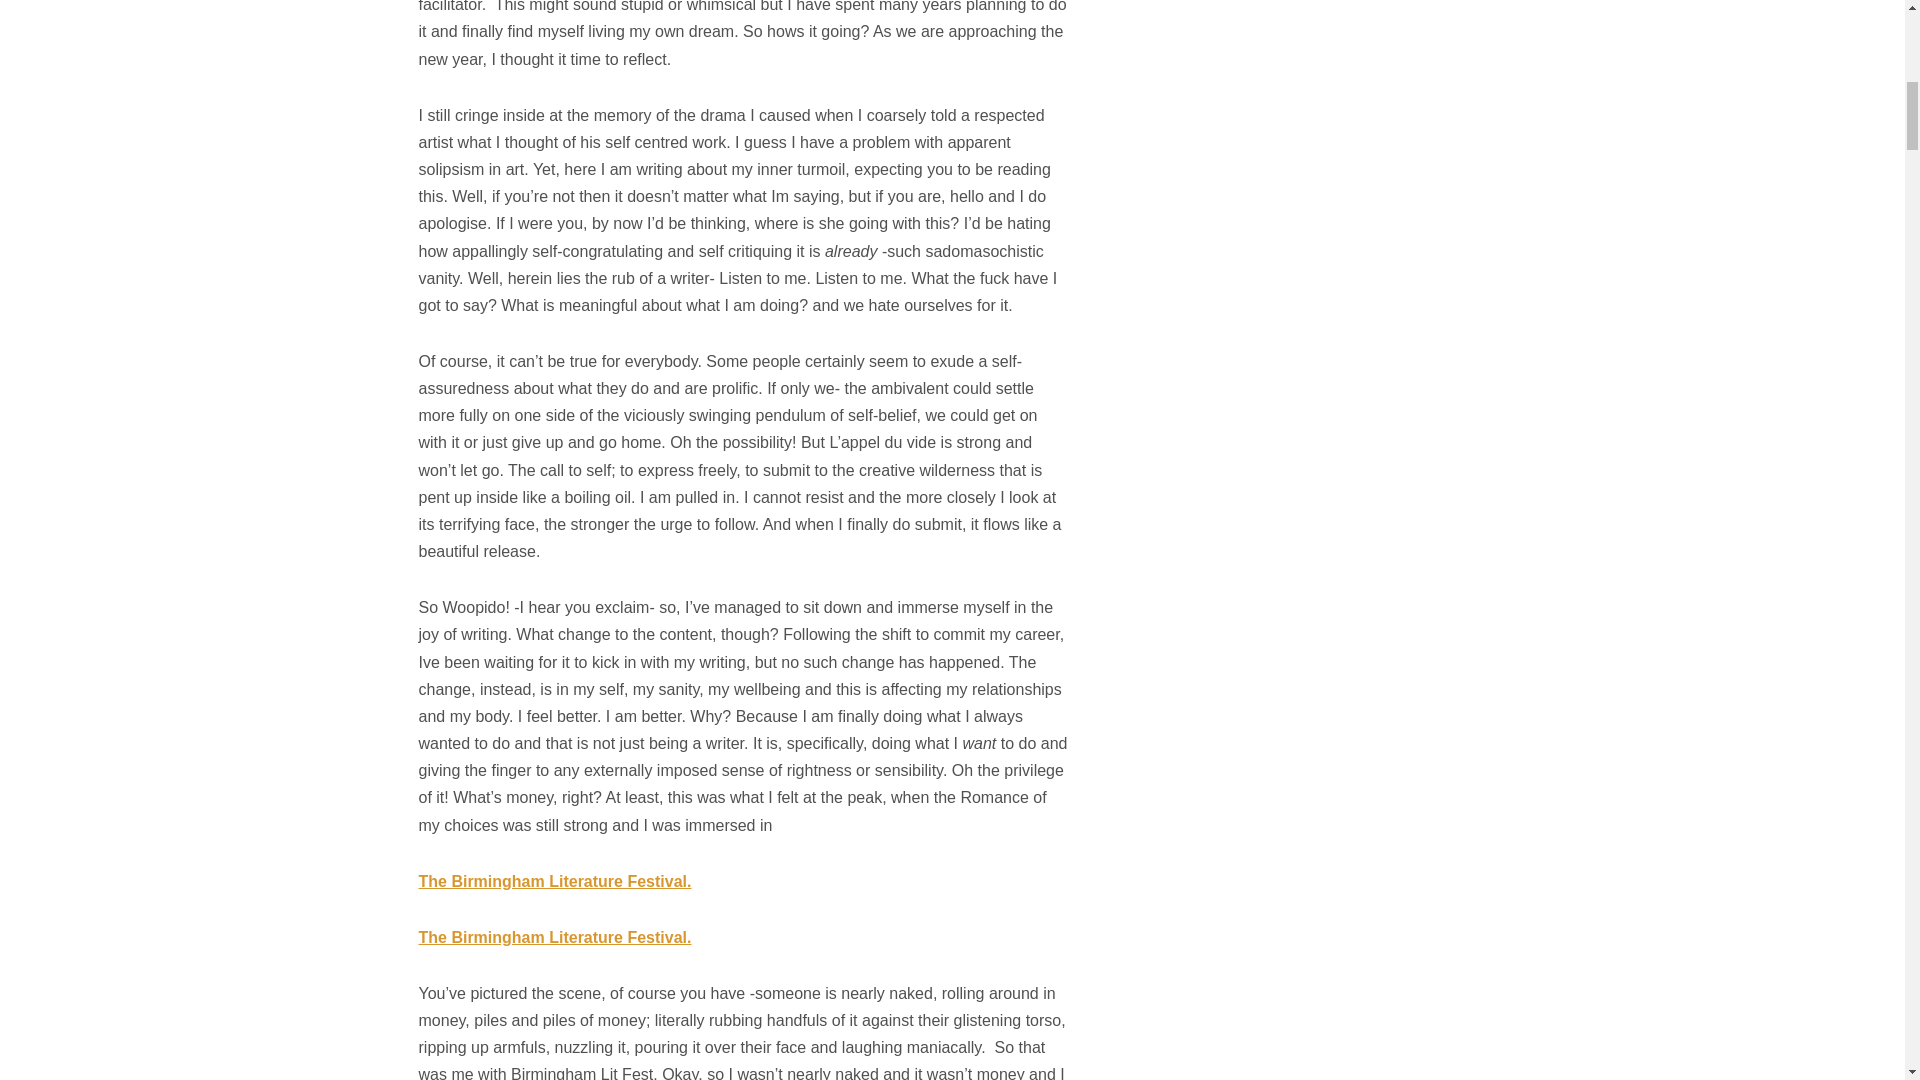 The image size is (1920, 1080). Describe the element at coordinates (554, 937) in the screenshot. I see `The Birmingham Literature Festival.` at that location.